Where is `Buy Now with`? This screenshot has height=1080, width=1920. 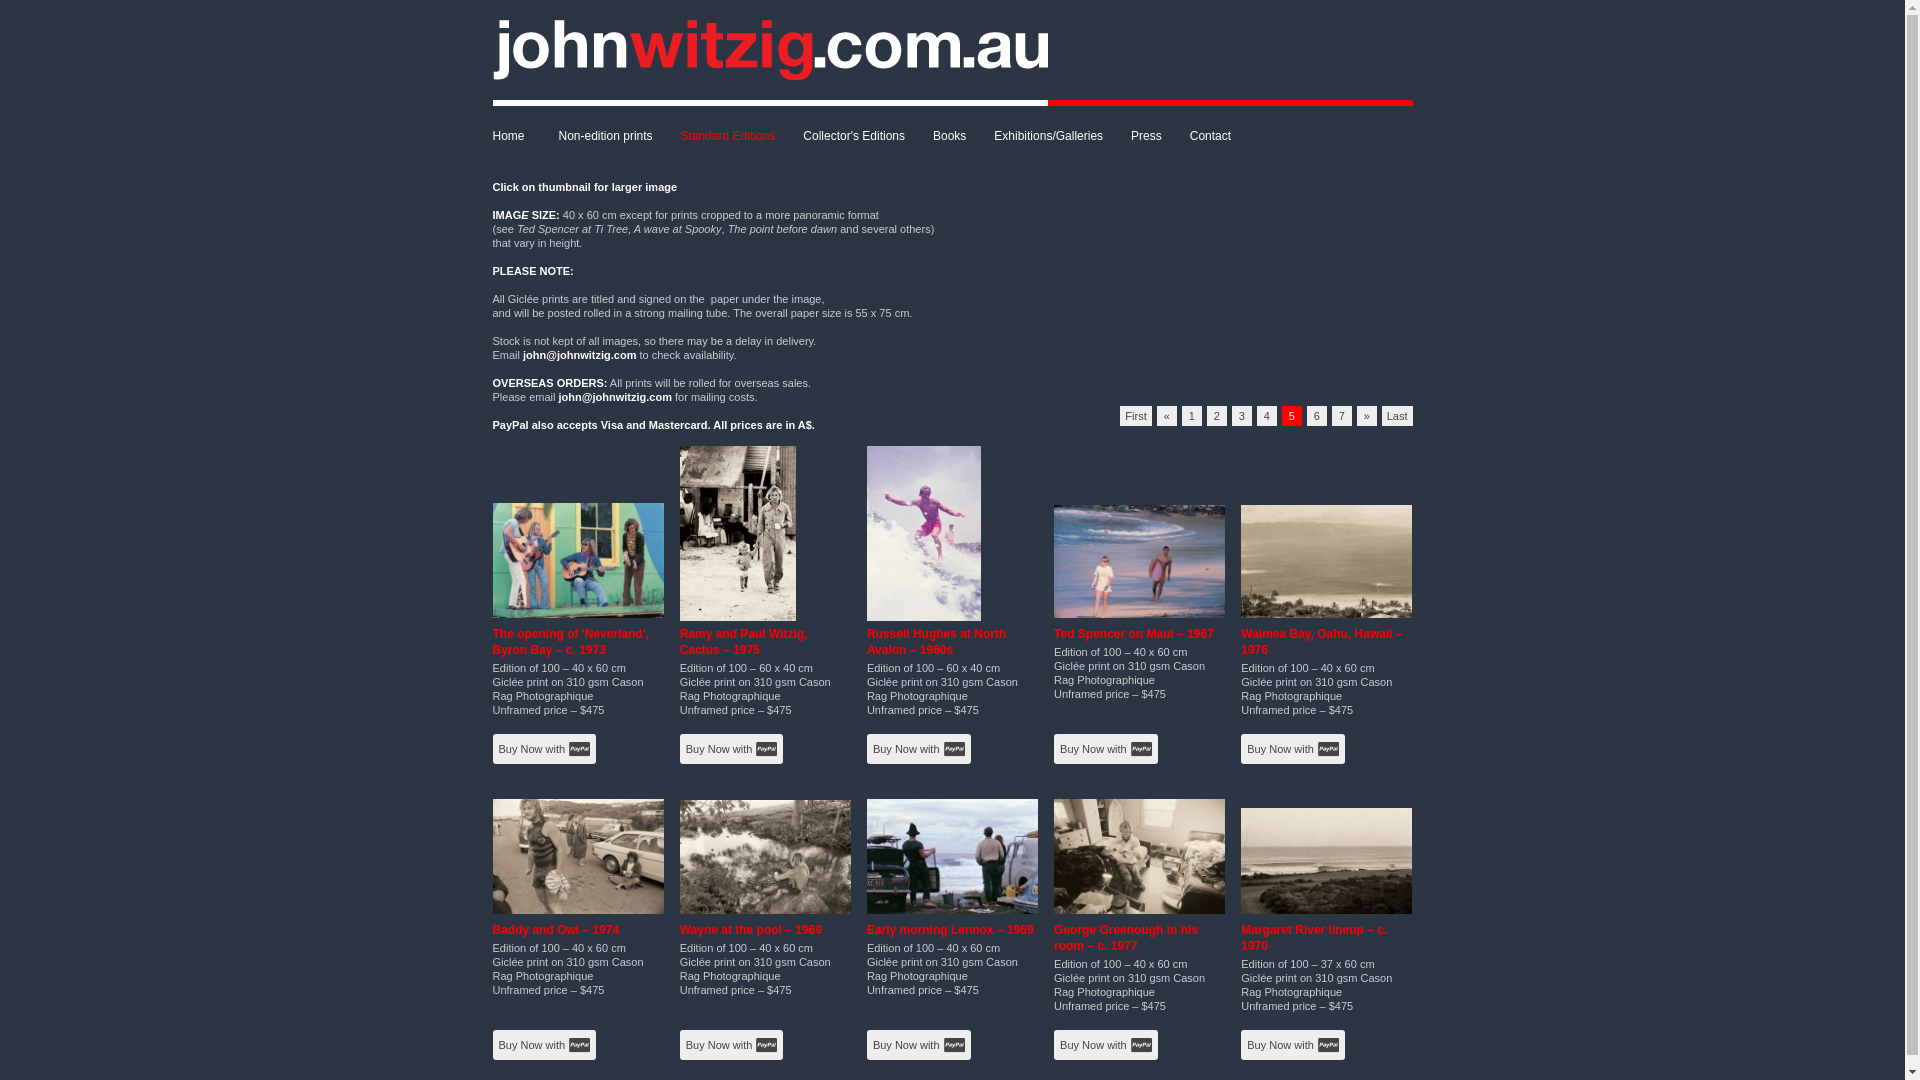
Buy Now with is located at coordinates (1293, 1045).